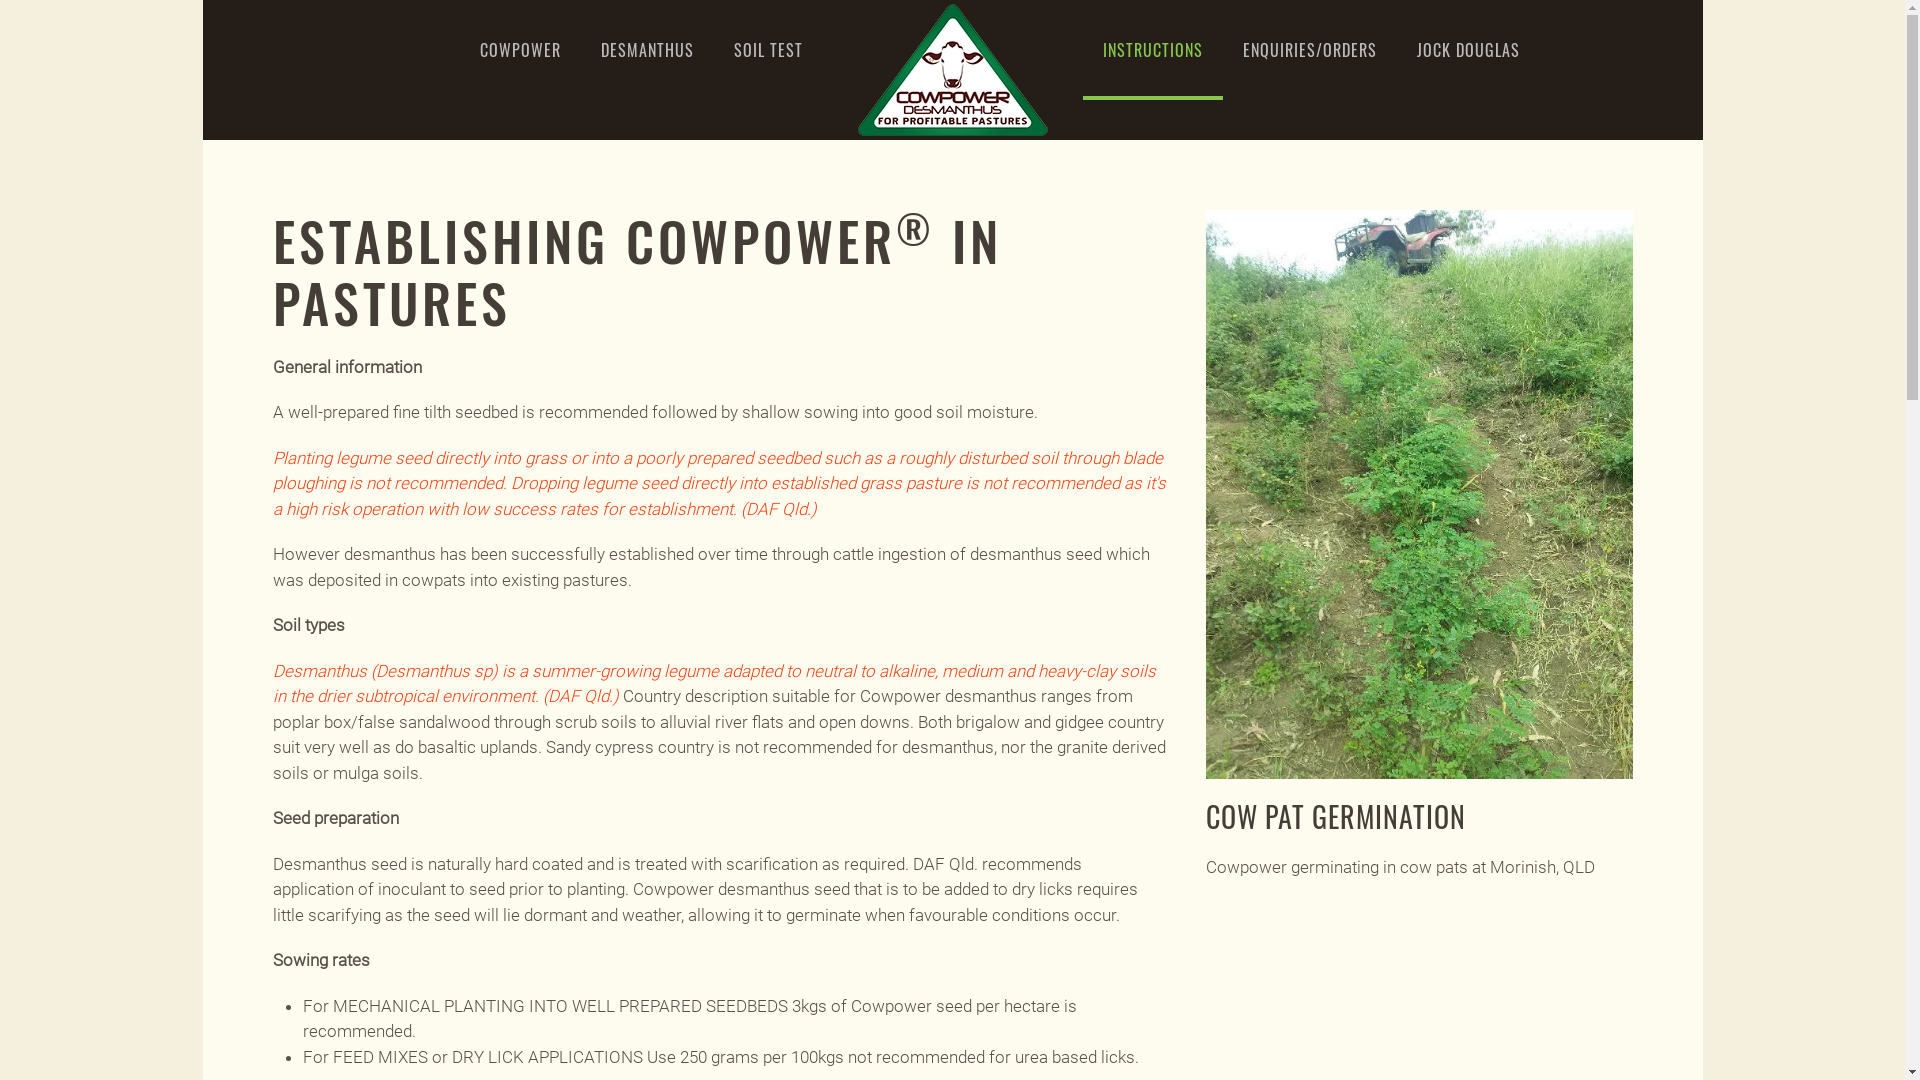  Describe the element at coordinates (1152, 50) in the screenshot. I see `INSTRUCTIONS` at that location.